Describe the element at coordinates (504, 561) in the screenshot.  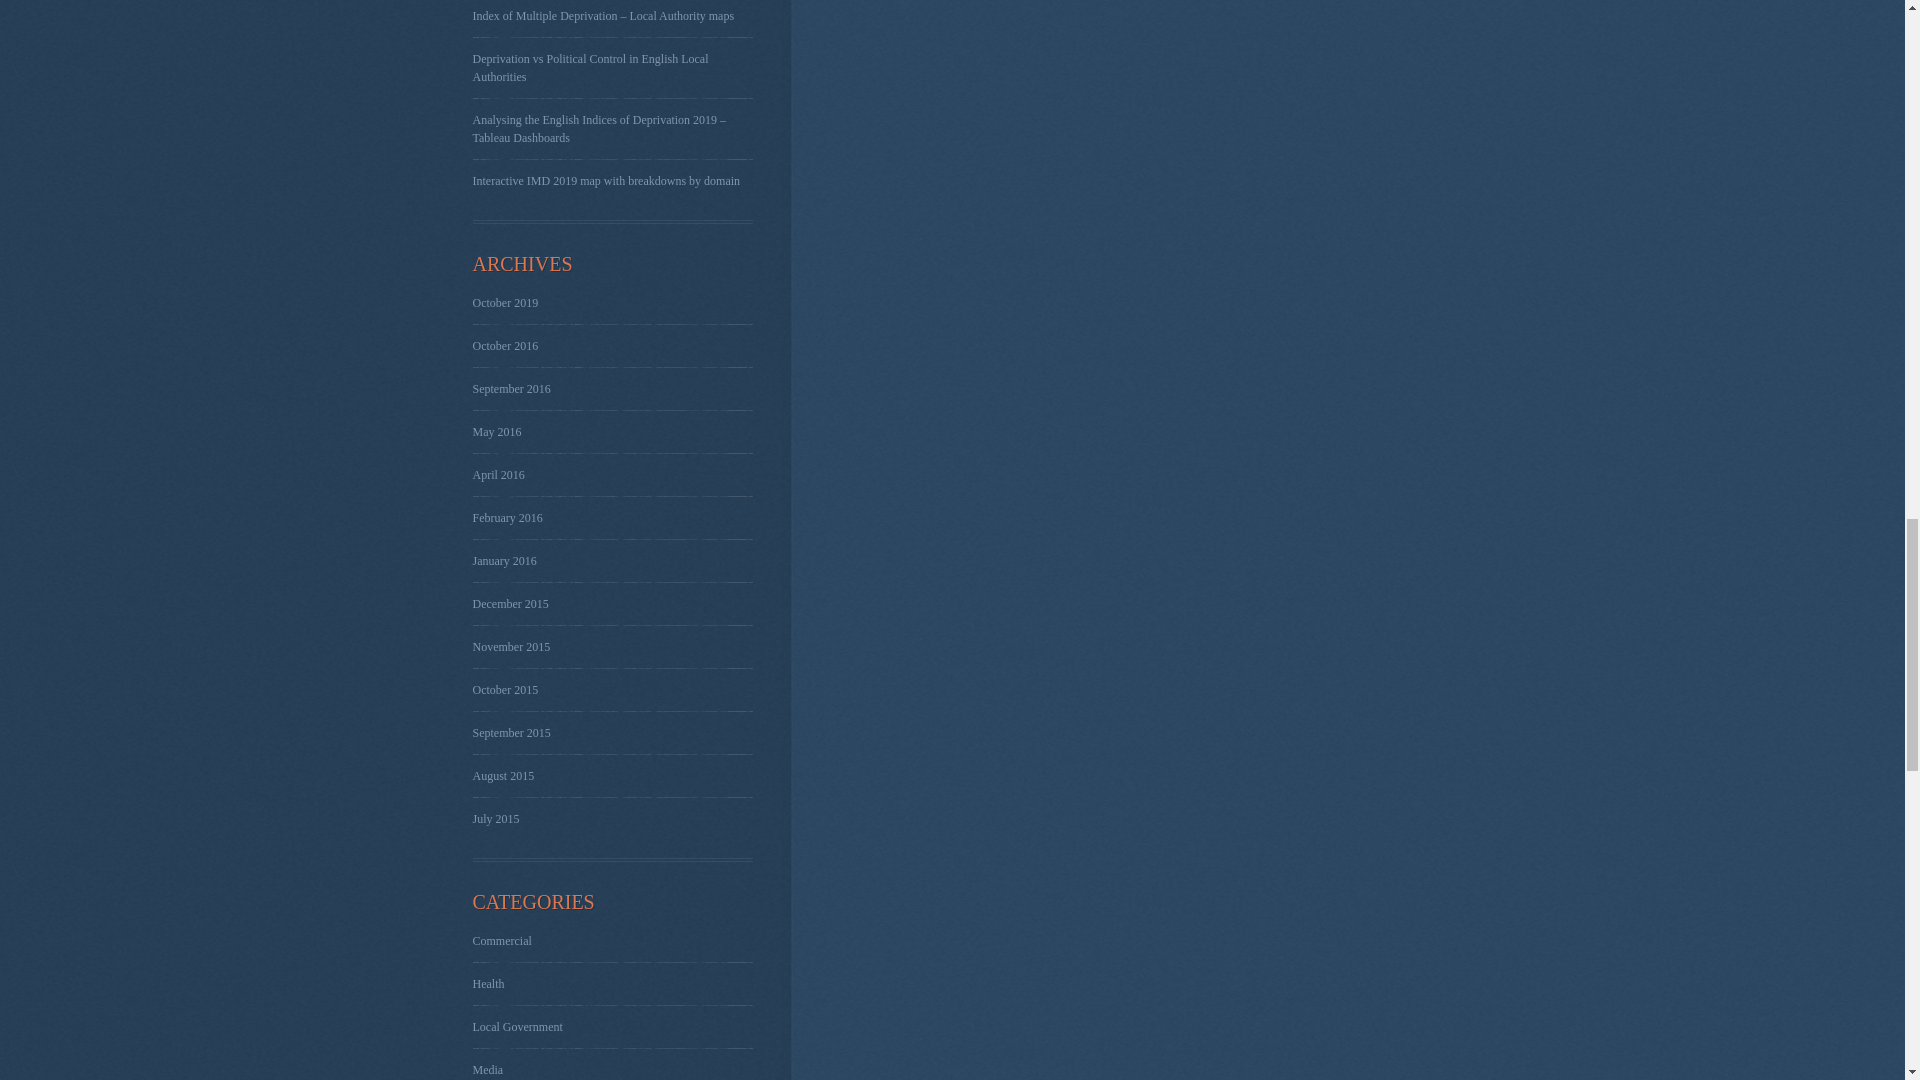
I see `January 2016` at that location.